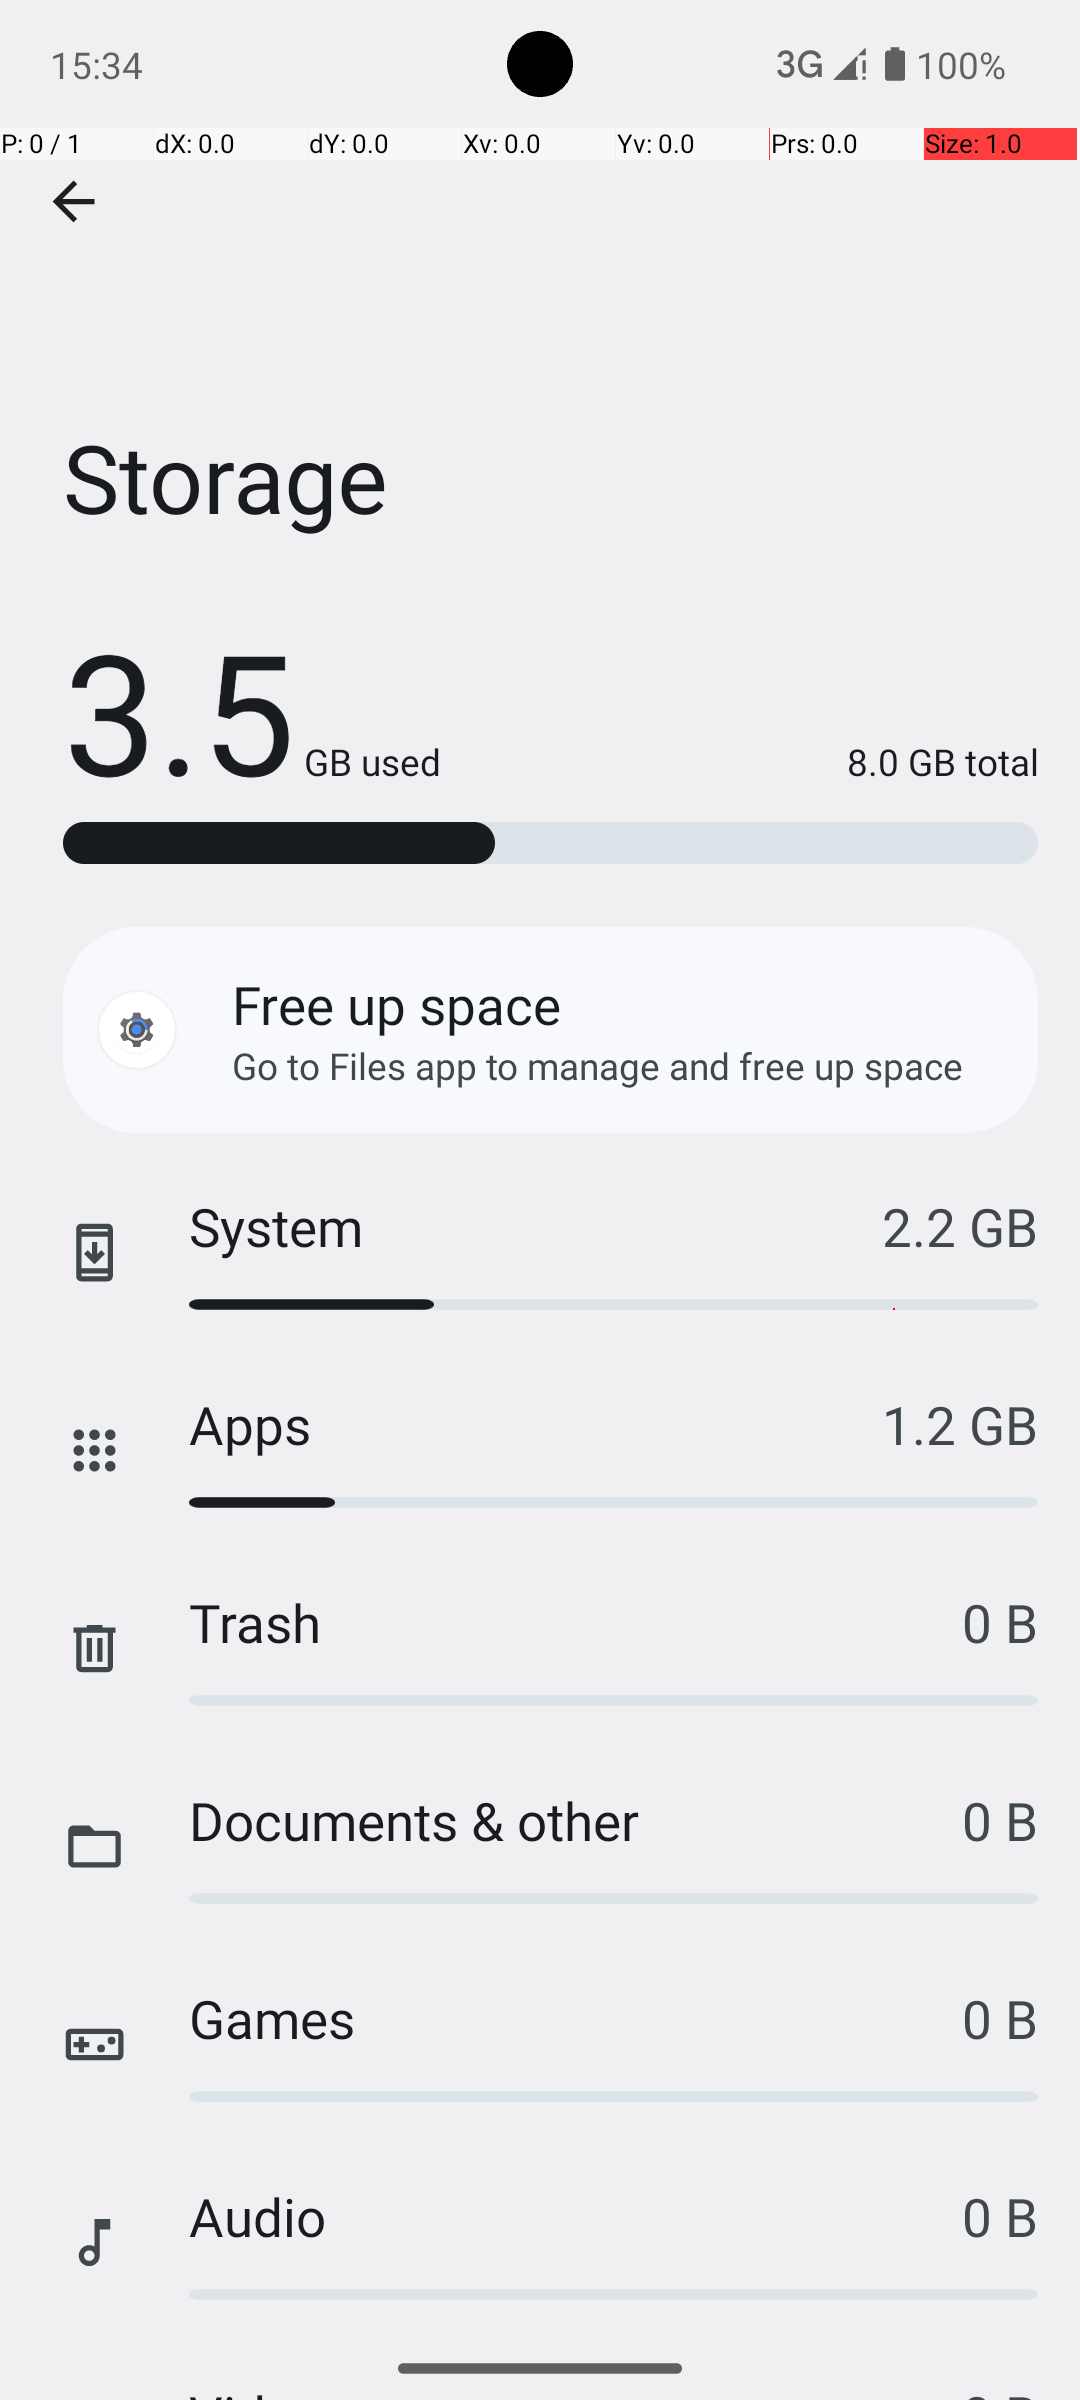 The image size is (1080, 2400). Describe the element at coordinates (252, 710) in the screenshot. I see `3.5 GB used` at that location.